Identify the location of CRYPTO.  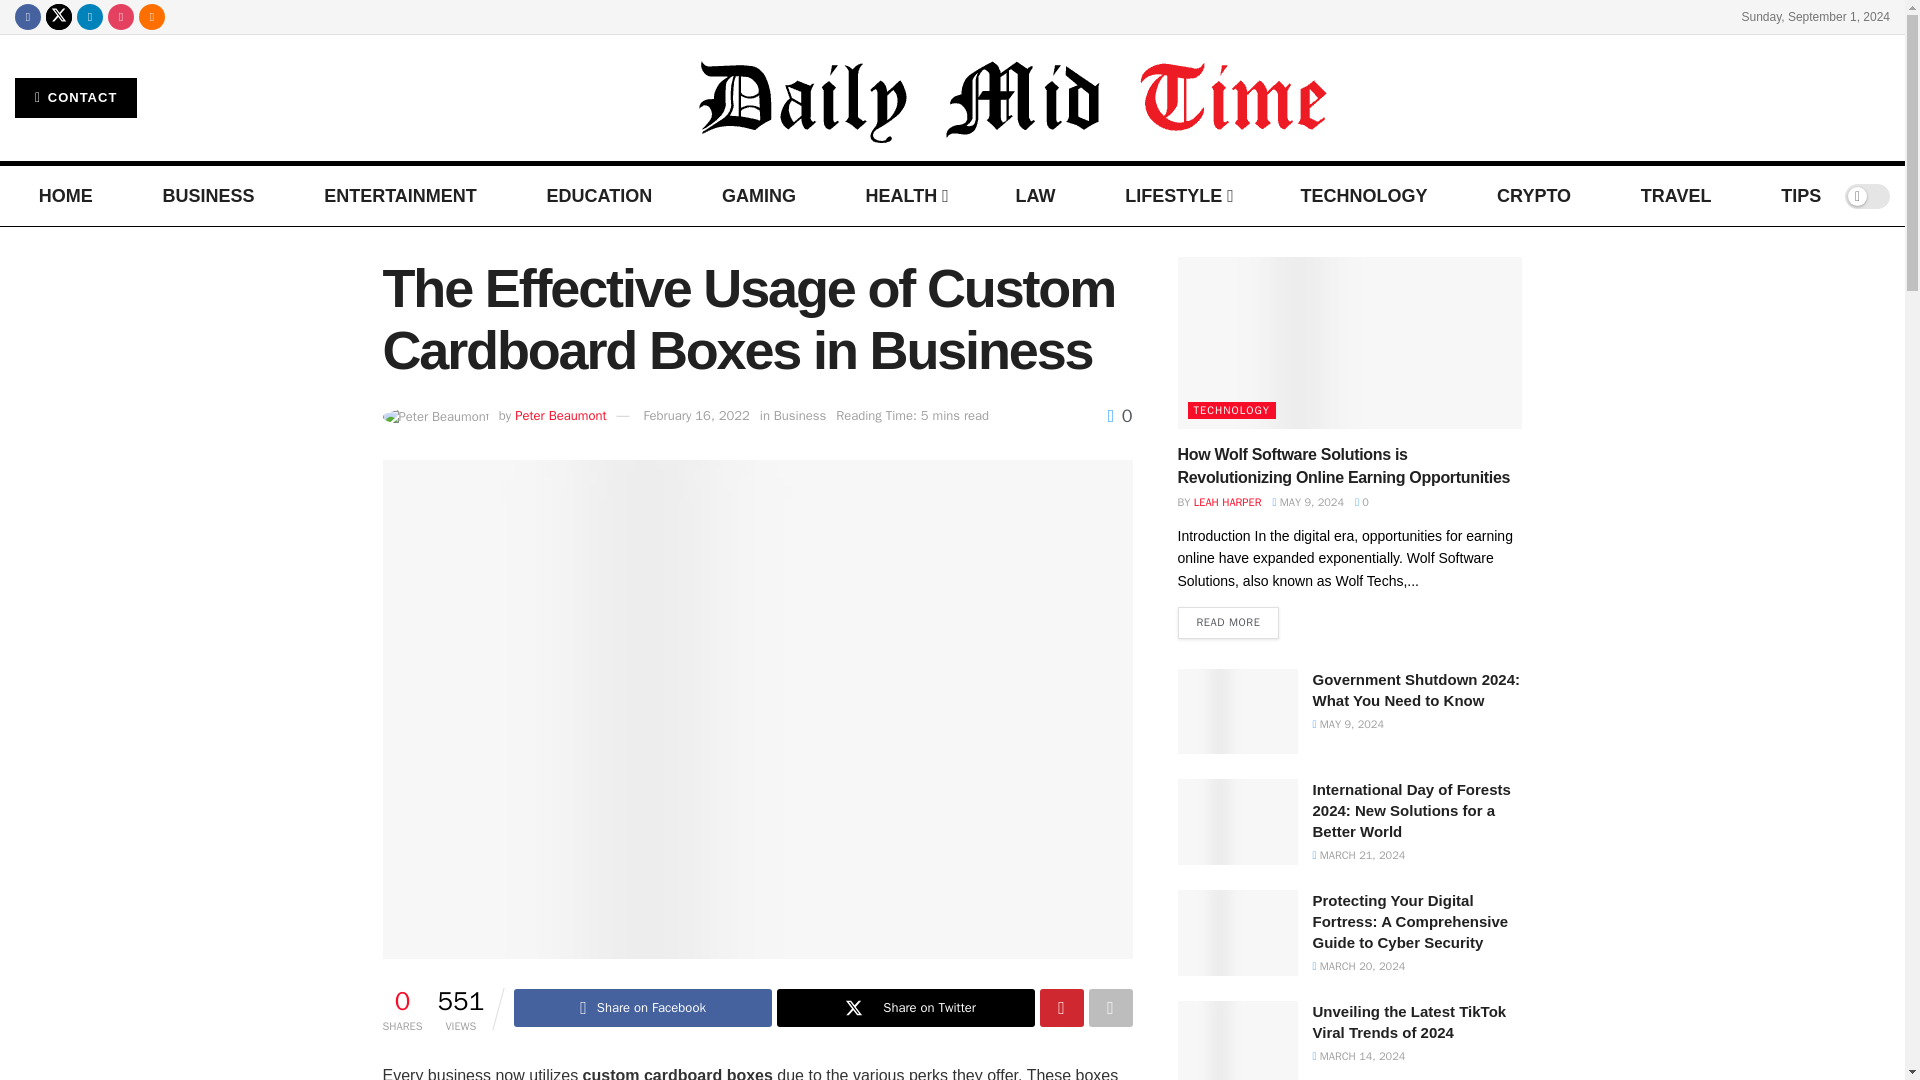
(1534, 196).